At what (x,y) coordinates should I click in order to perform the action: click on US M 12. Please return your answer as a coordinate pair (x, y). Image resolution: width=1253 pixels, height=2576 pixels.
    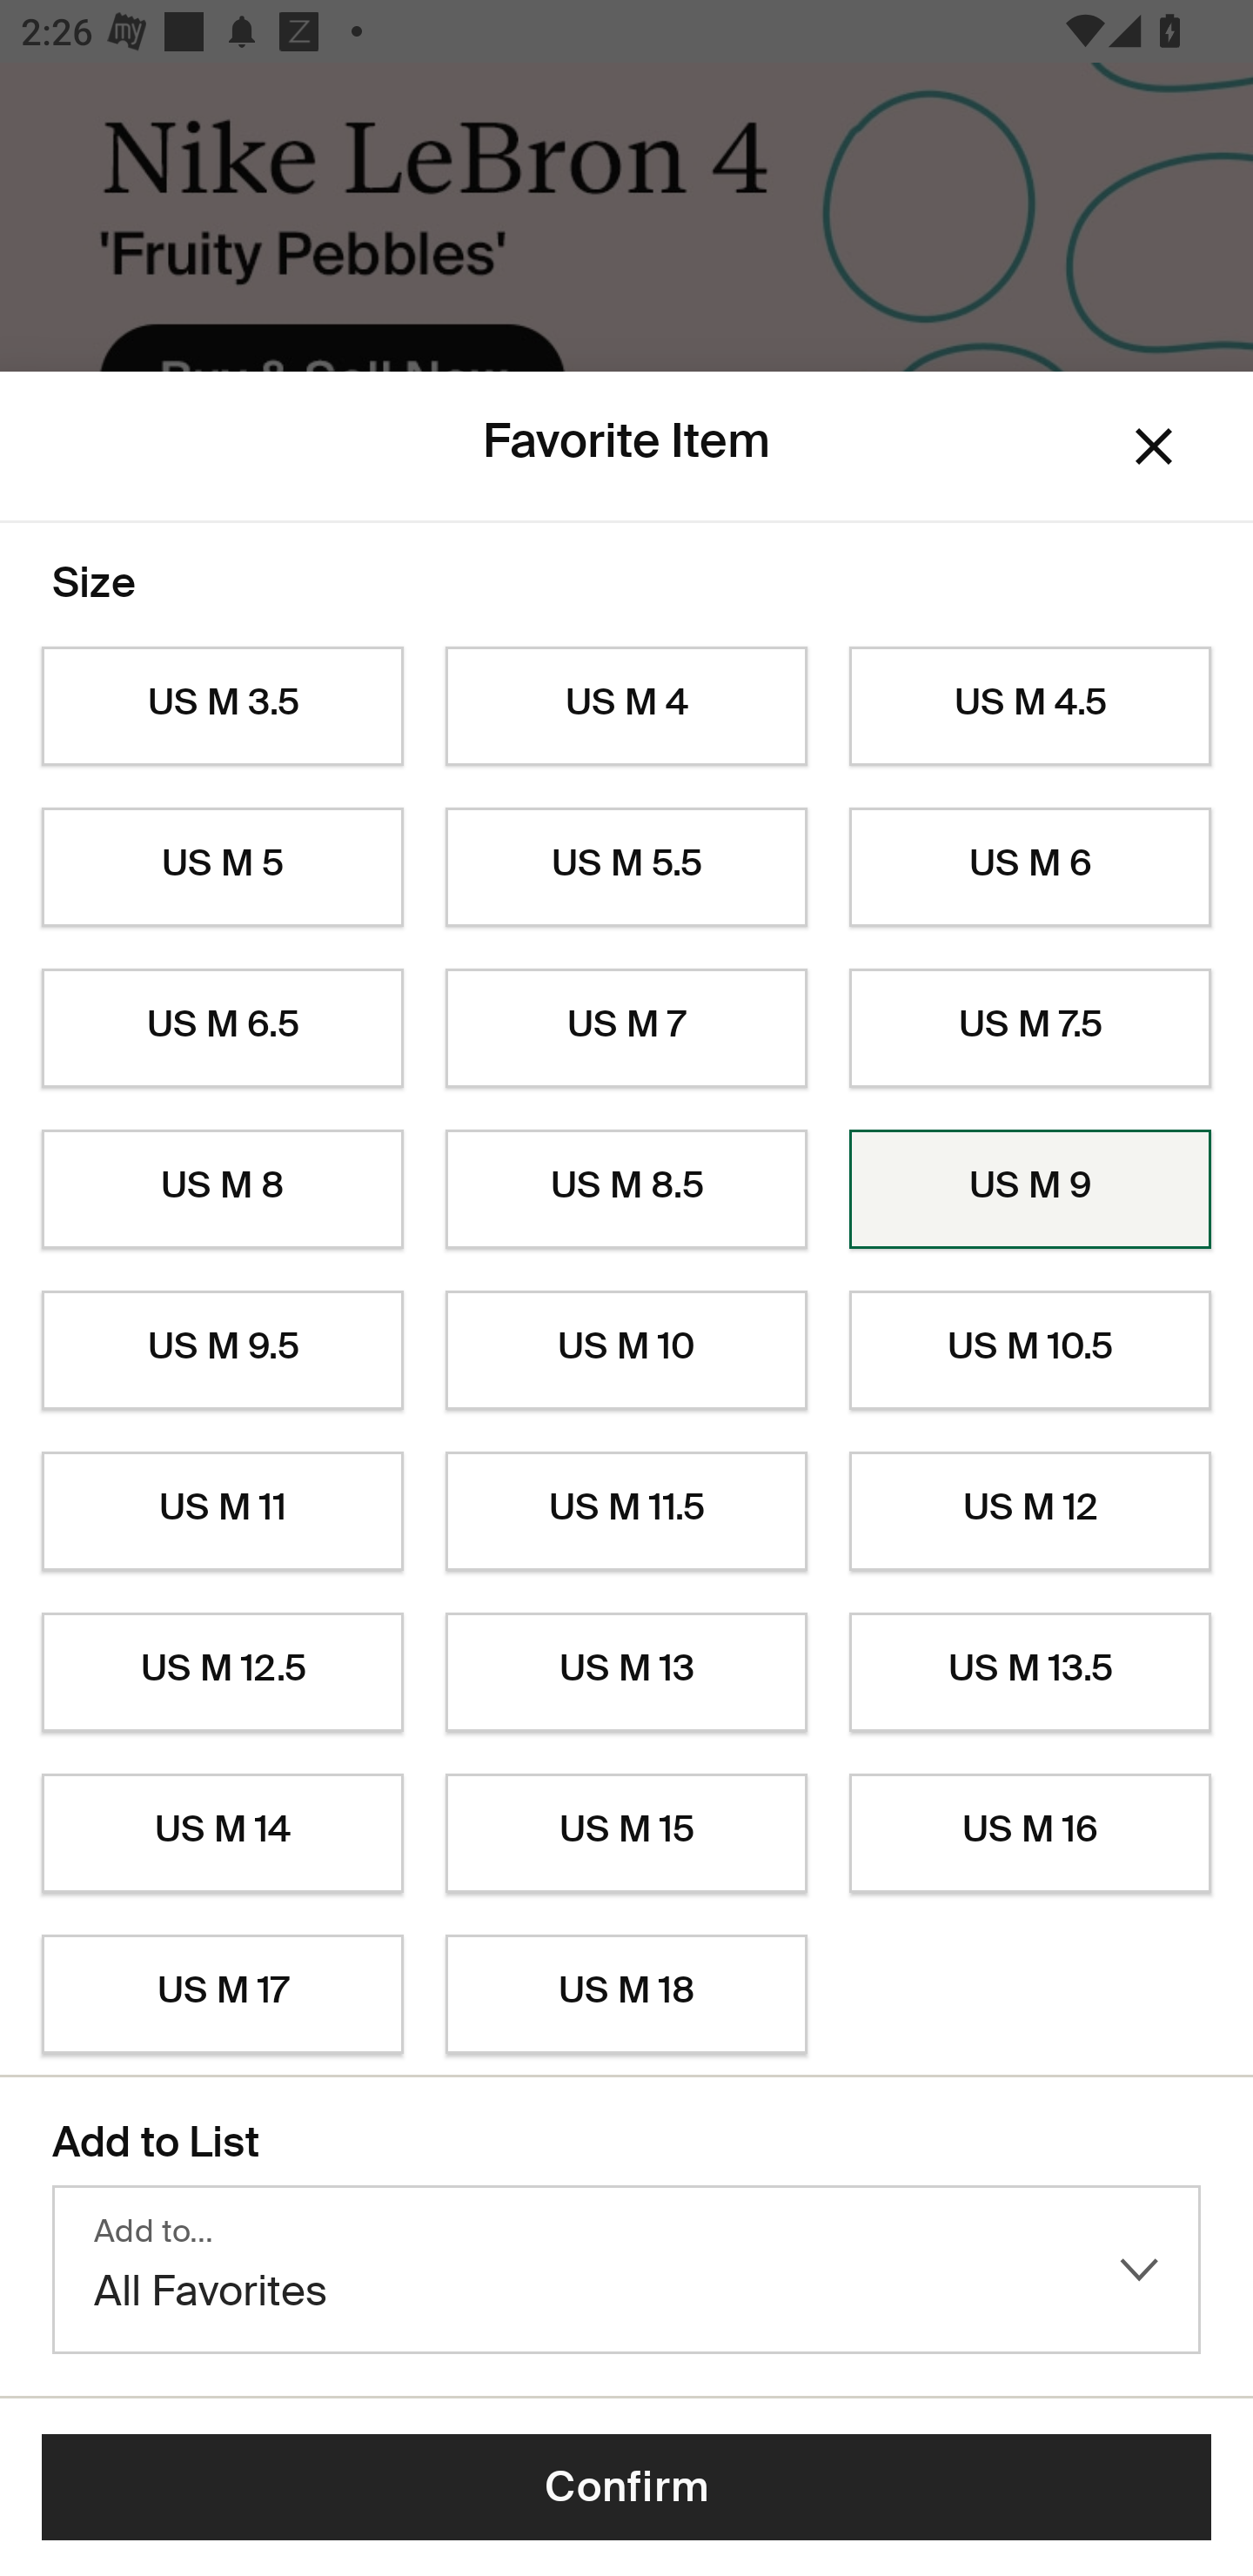
    Looking at the image, I should click on (1030, 1511).